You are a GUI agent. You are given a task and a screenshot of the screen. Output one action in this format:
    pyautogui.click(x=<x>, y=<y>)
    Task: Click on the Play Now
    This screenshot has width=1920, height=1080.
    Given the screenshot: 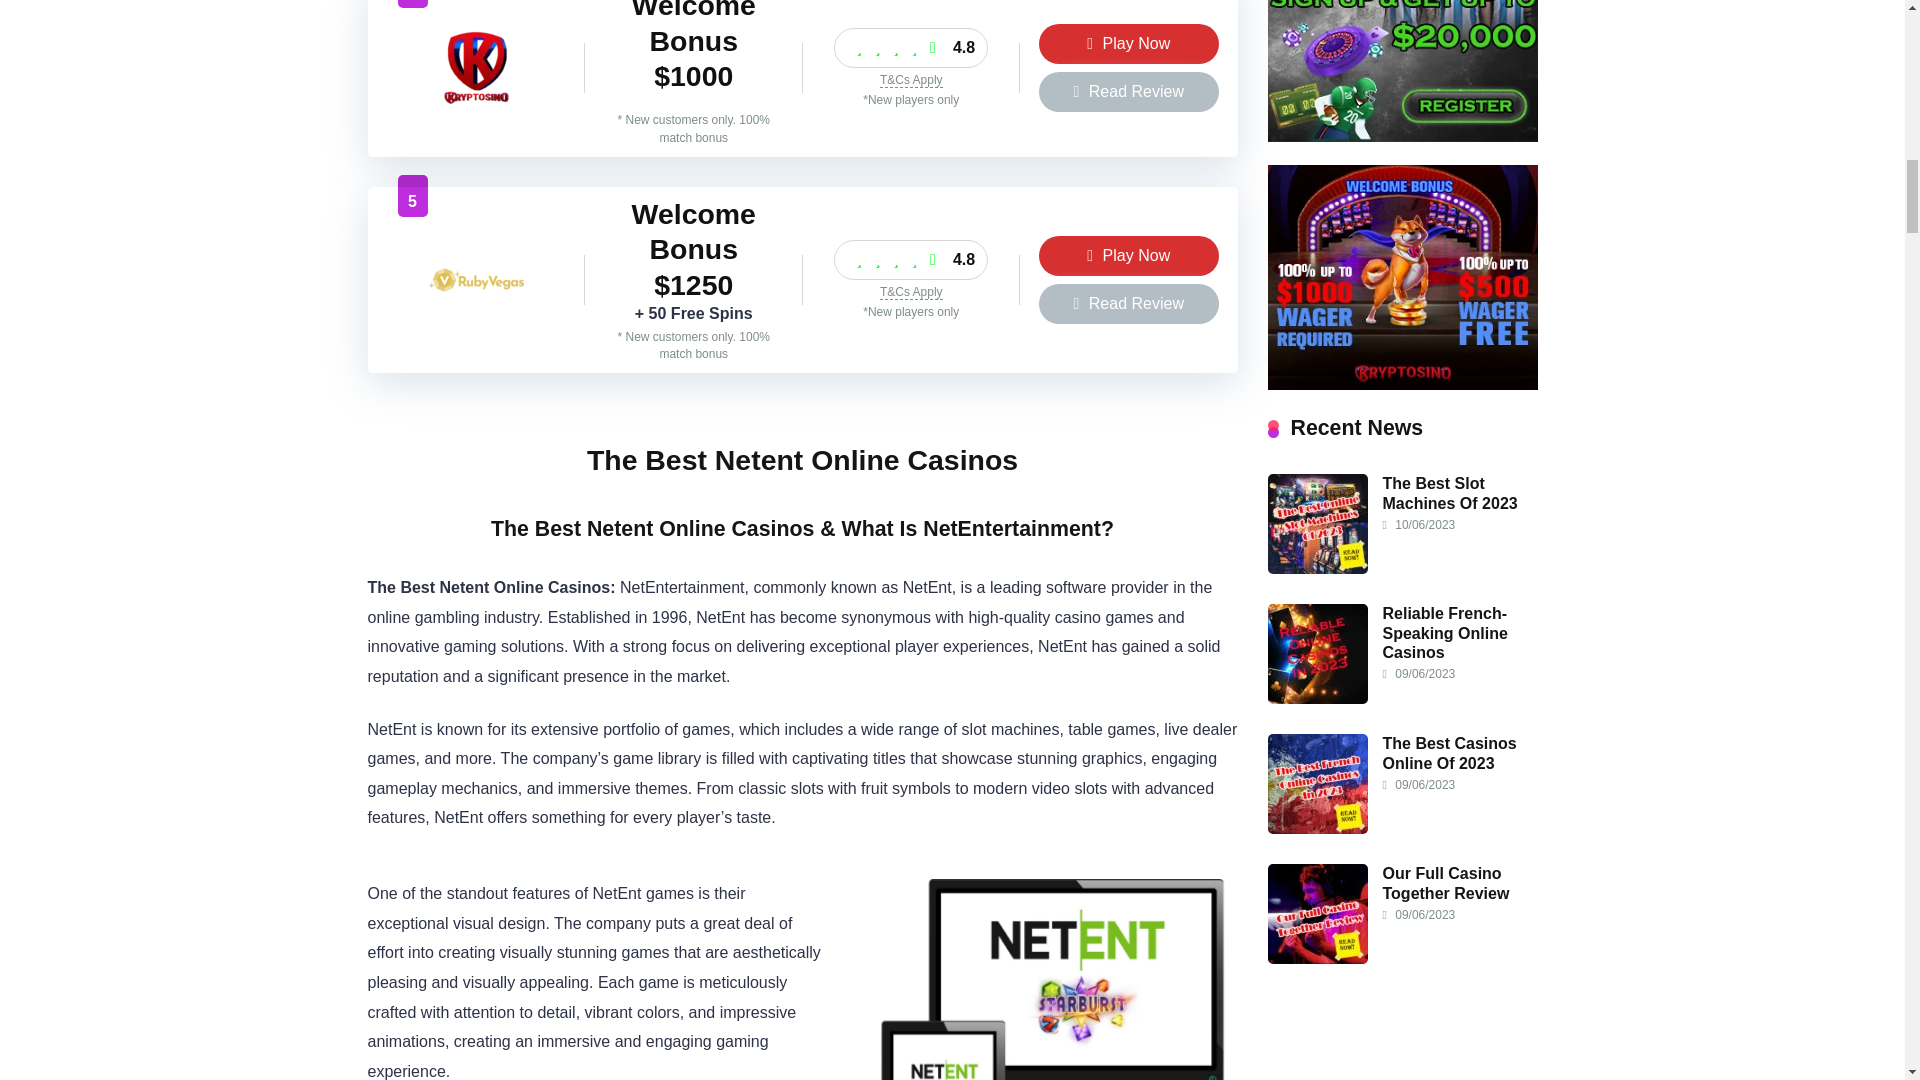 What is the action you would take?
    pyautogui.click(x=1128, y=43)
    